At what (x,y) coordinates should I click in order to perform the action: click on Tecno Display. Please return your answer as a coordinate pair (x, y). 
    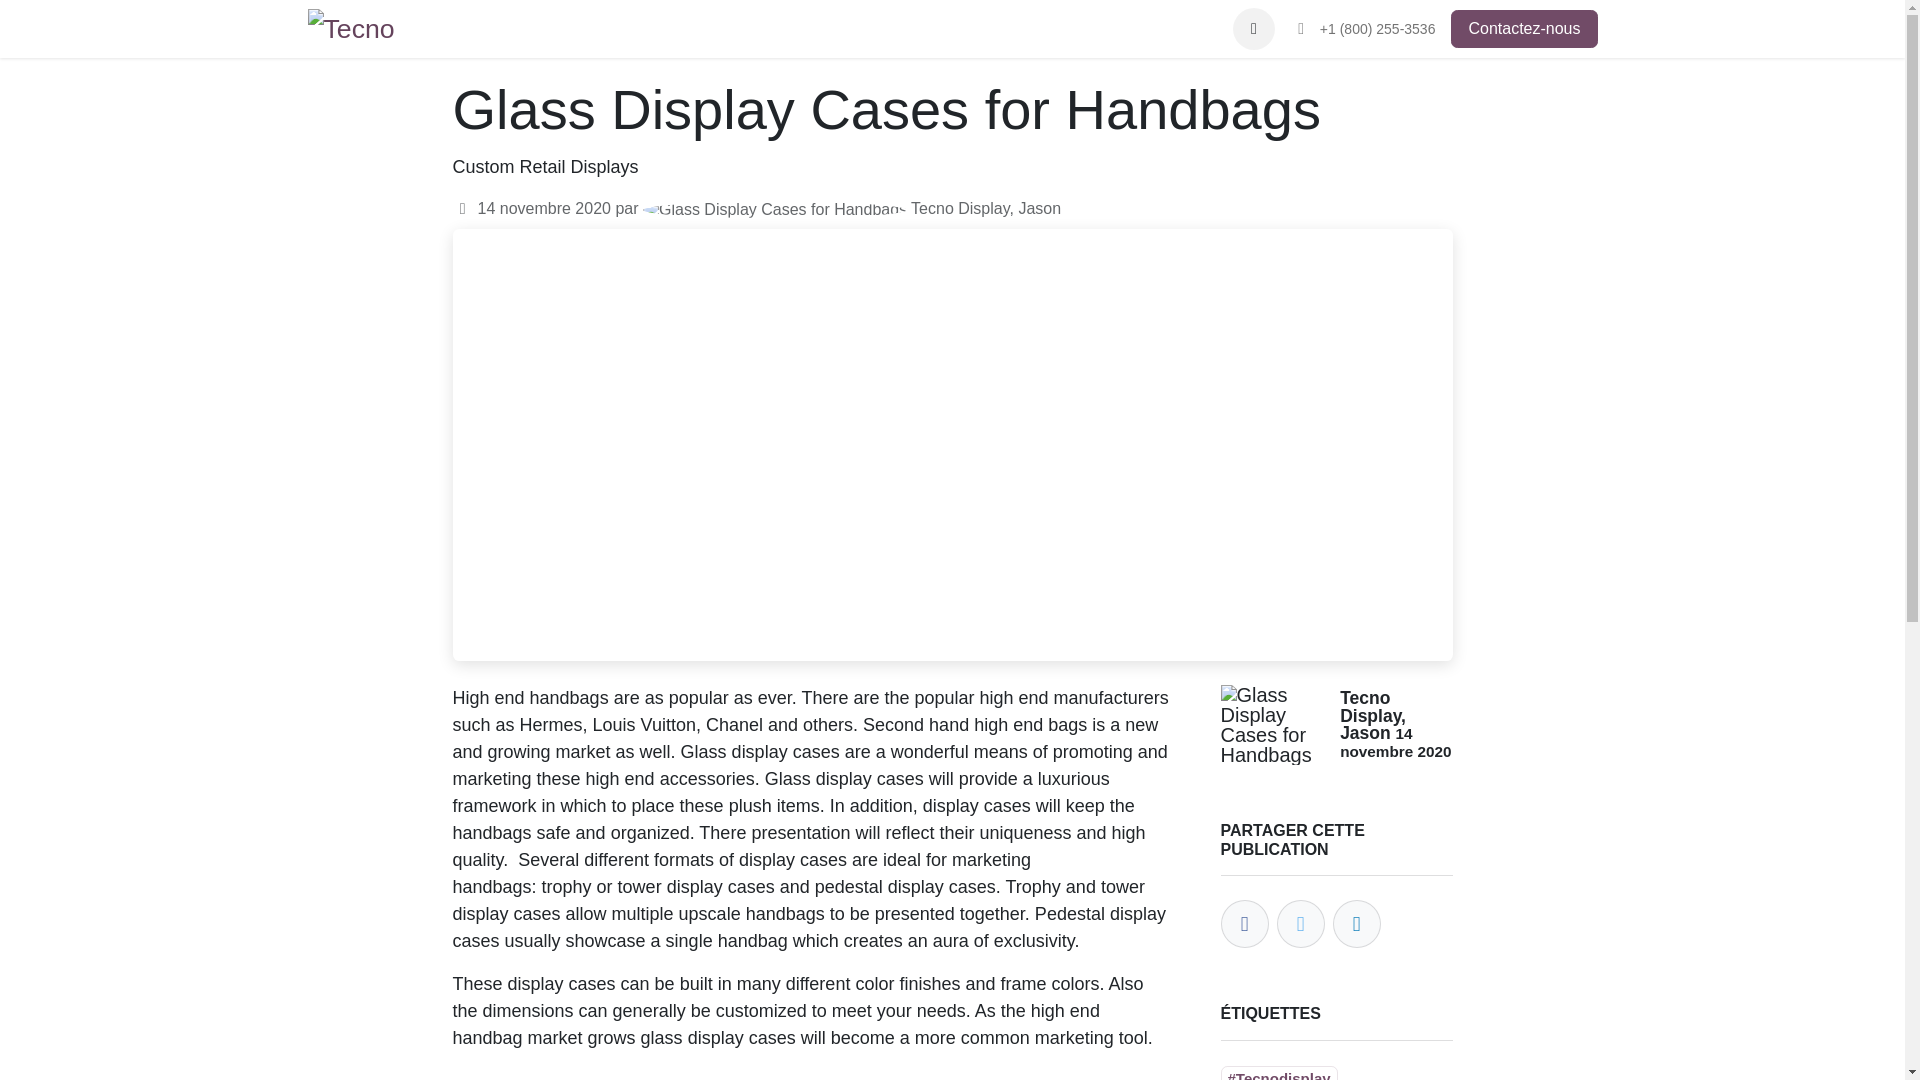
    Looking at the image, I should click on (355, 28).